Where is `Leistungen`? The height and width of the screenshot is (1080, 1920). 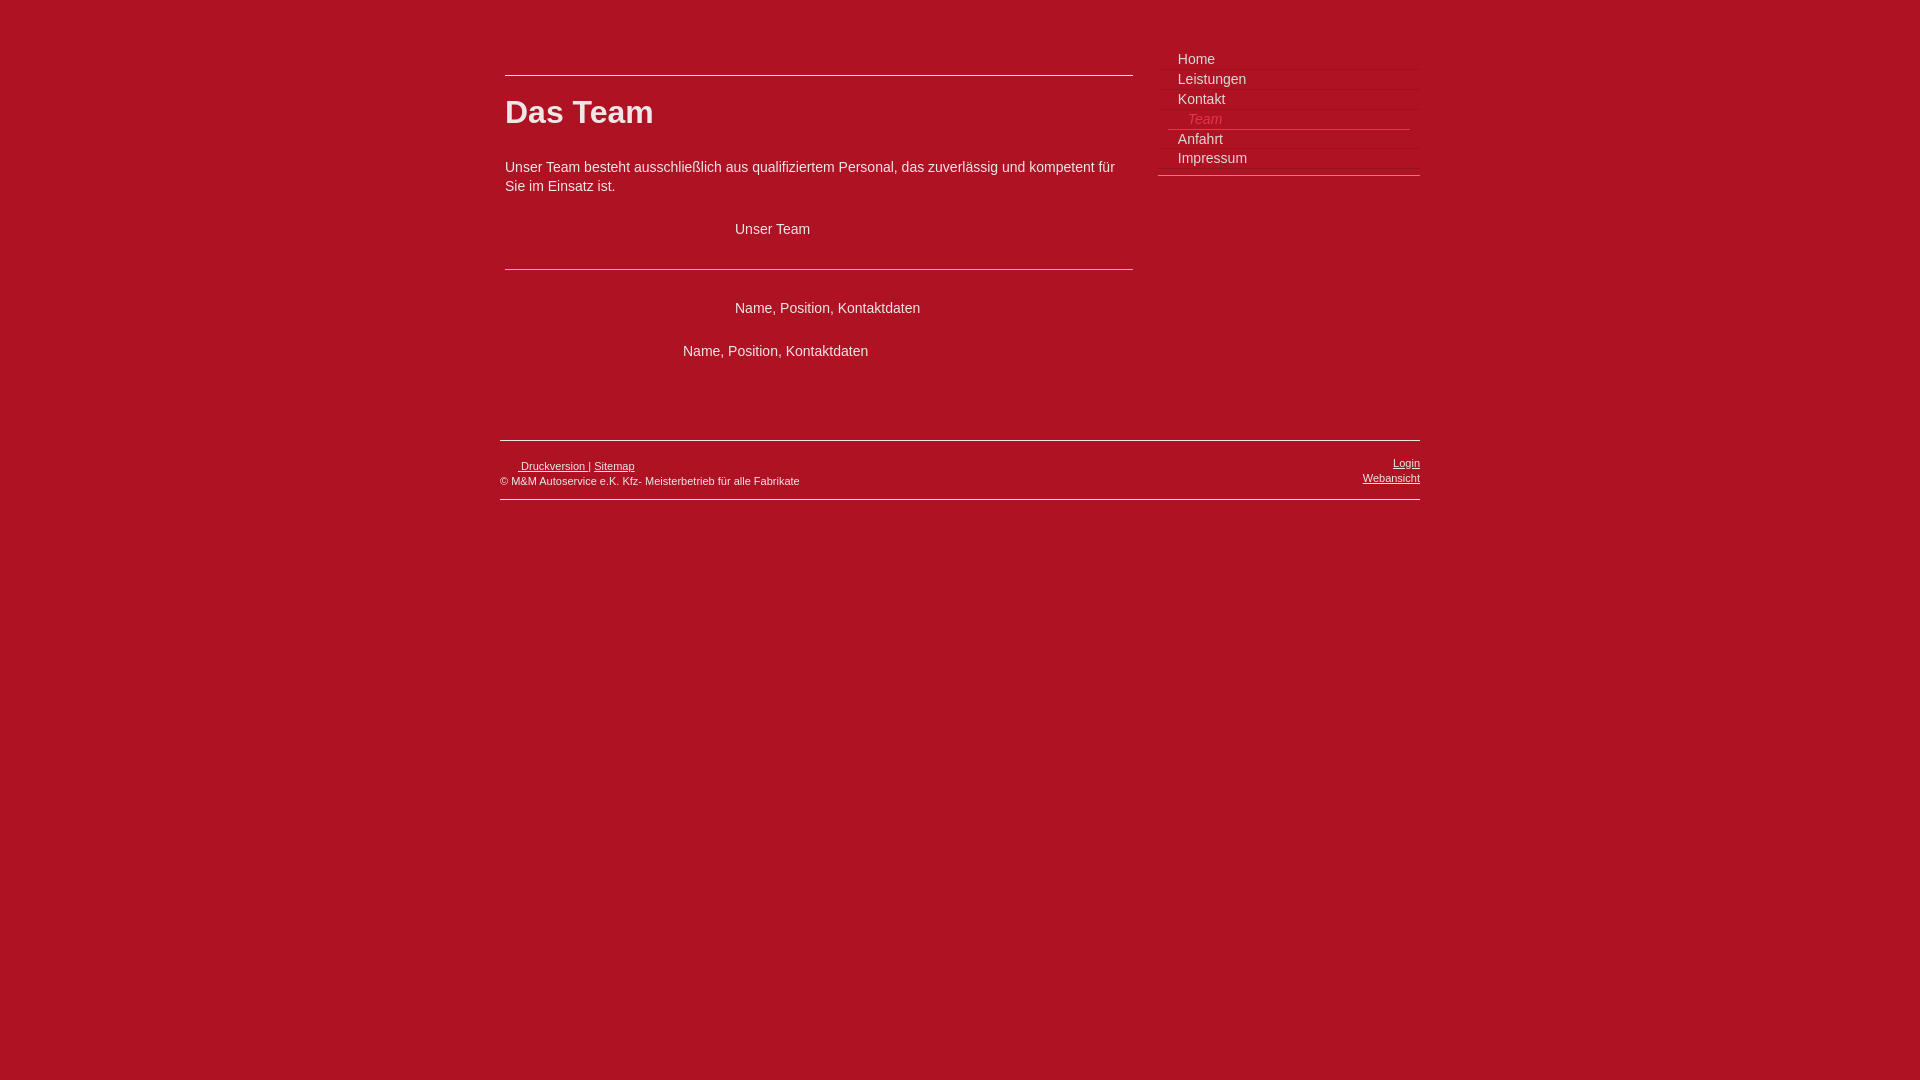 Leistungen is located at coordinates (1289, 80).